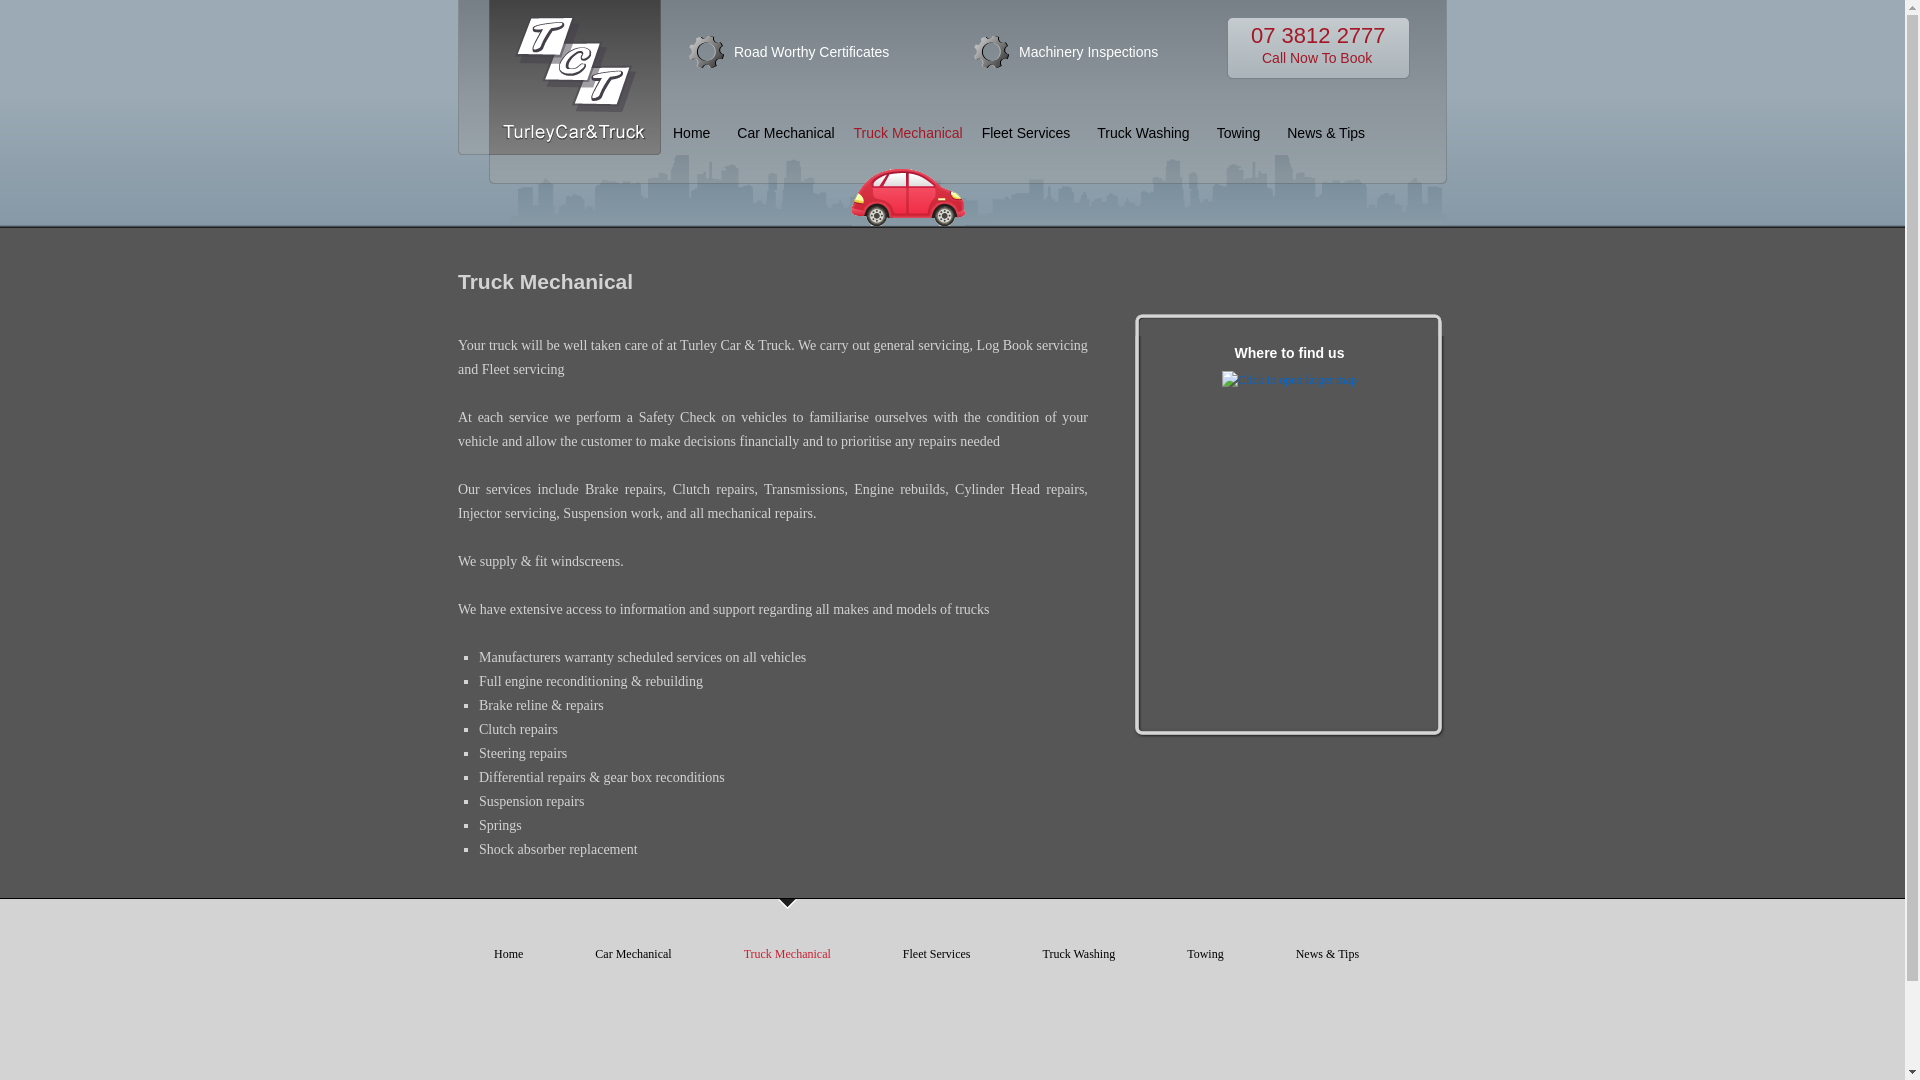 This screenshot has height=1080, width=1920. What do you see at coordinates (786, 133) in the screenshot?
I see `Towing` at bounding box center [786, 133].